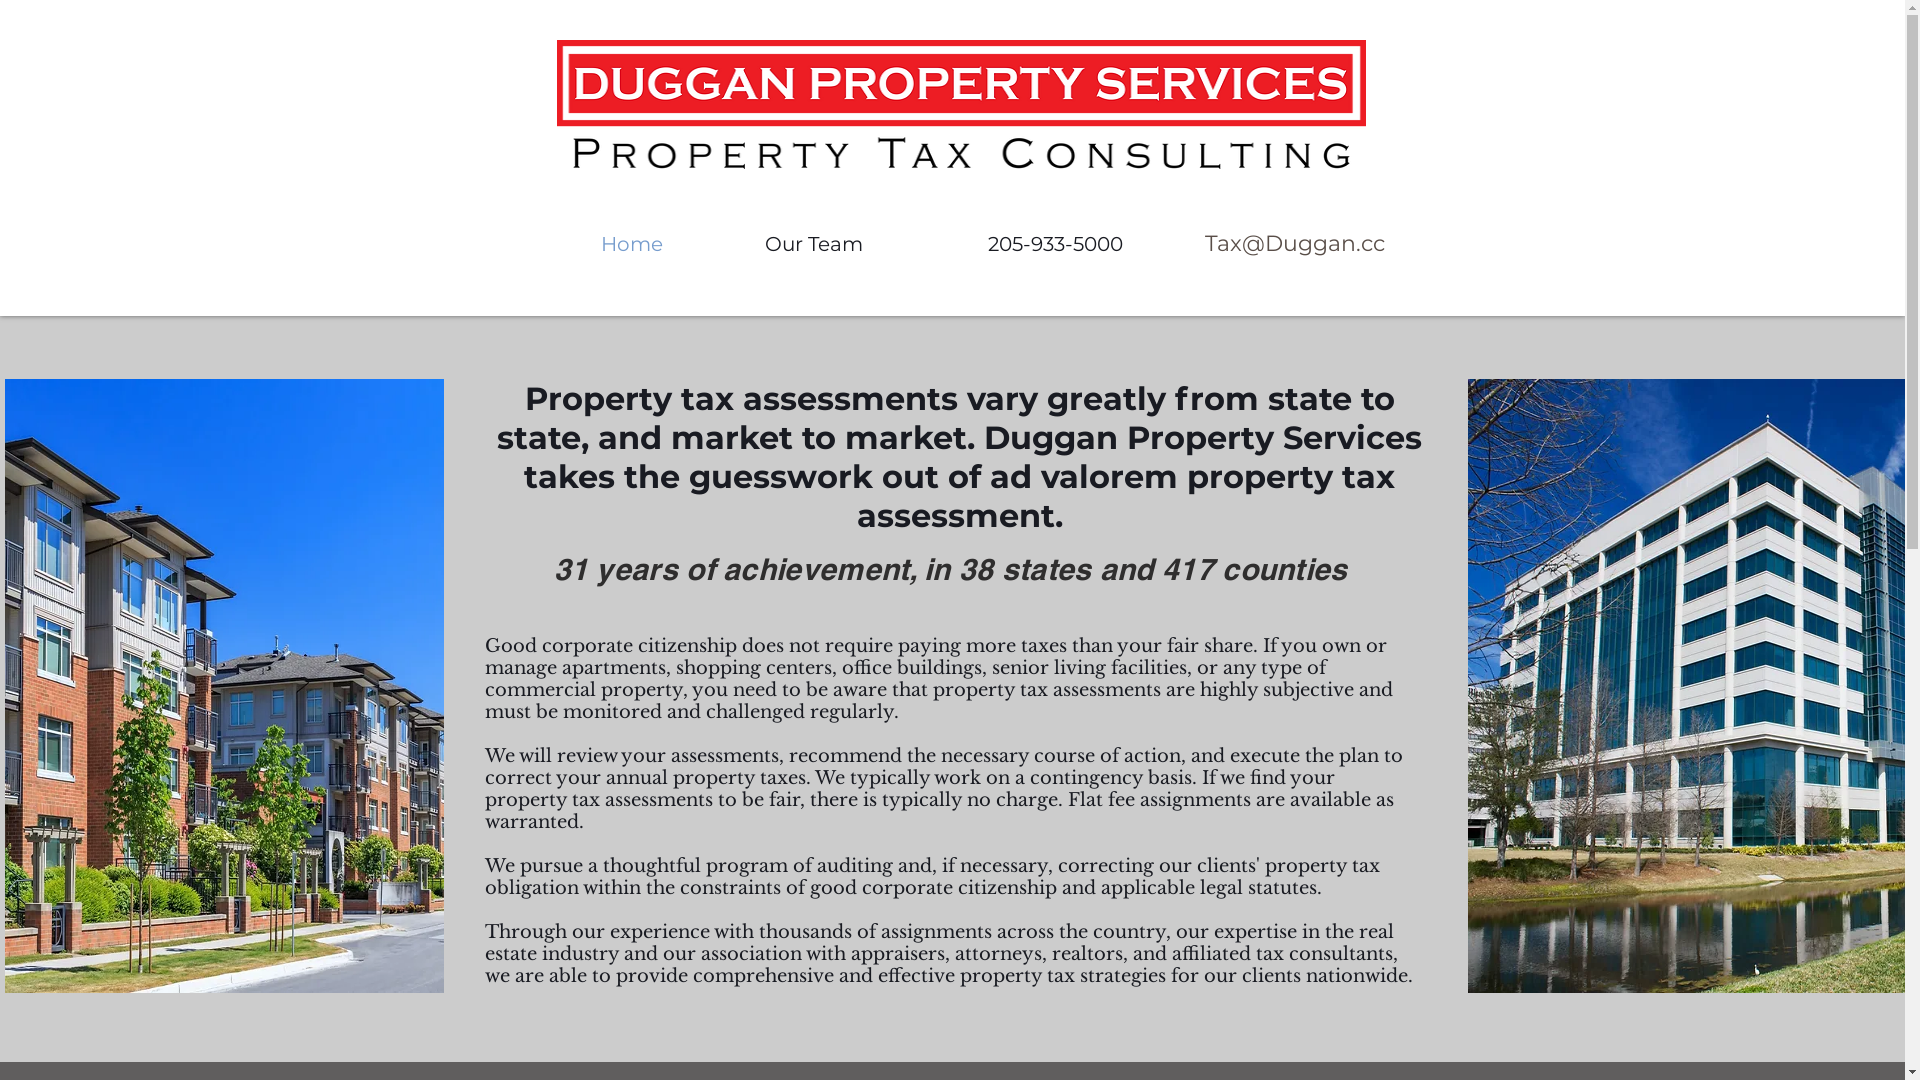 The height and width of the screenshot is (1080, 1920). I want to click on Home, so click(632, 244).